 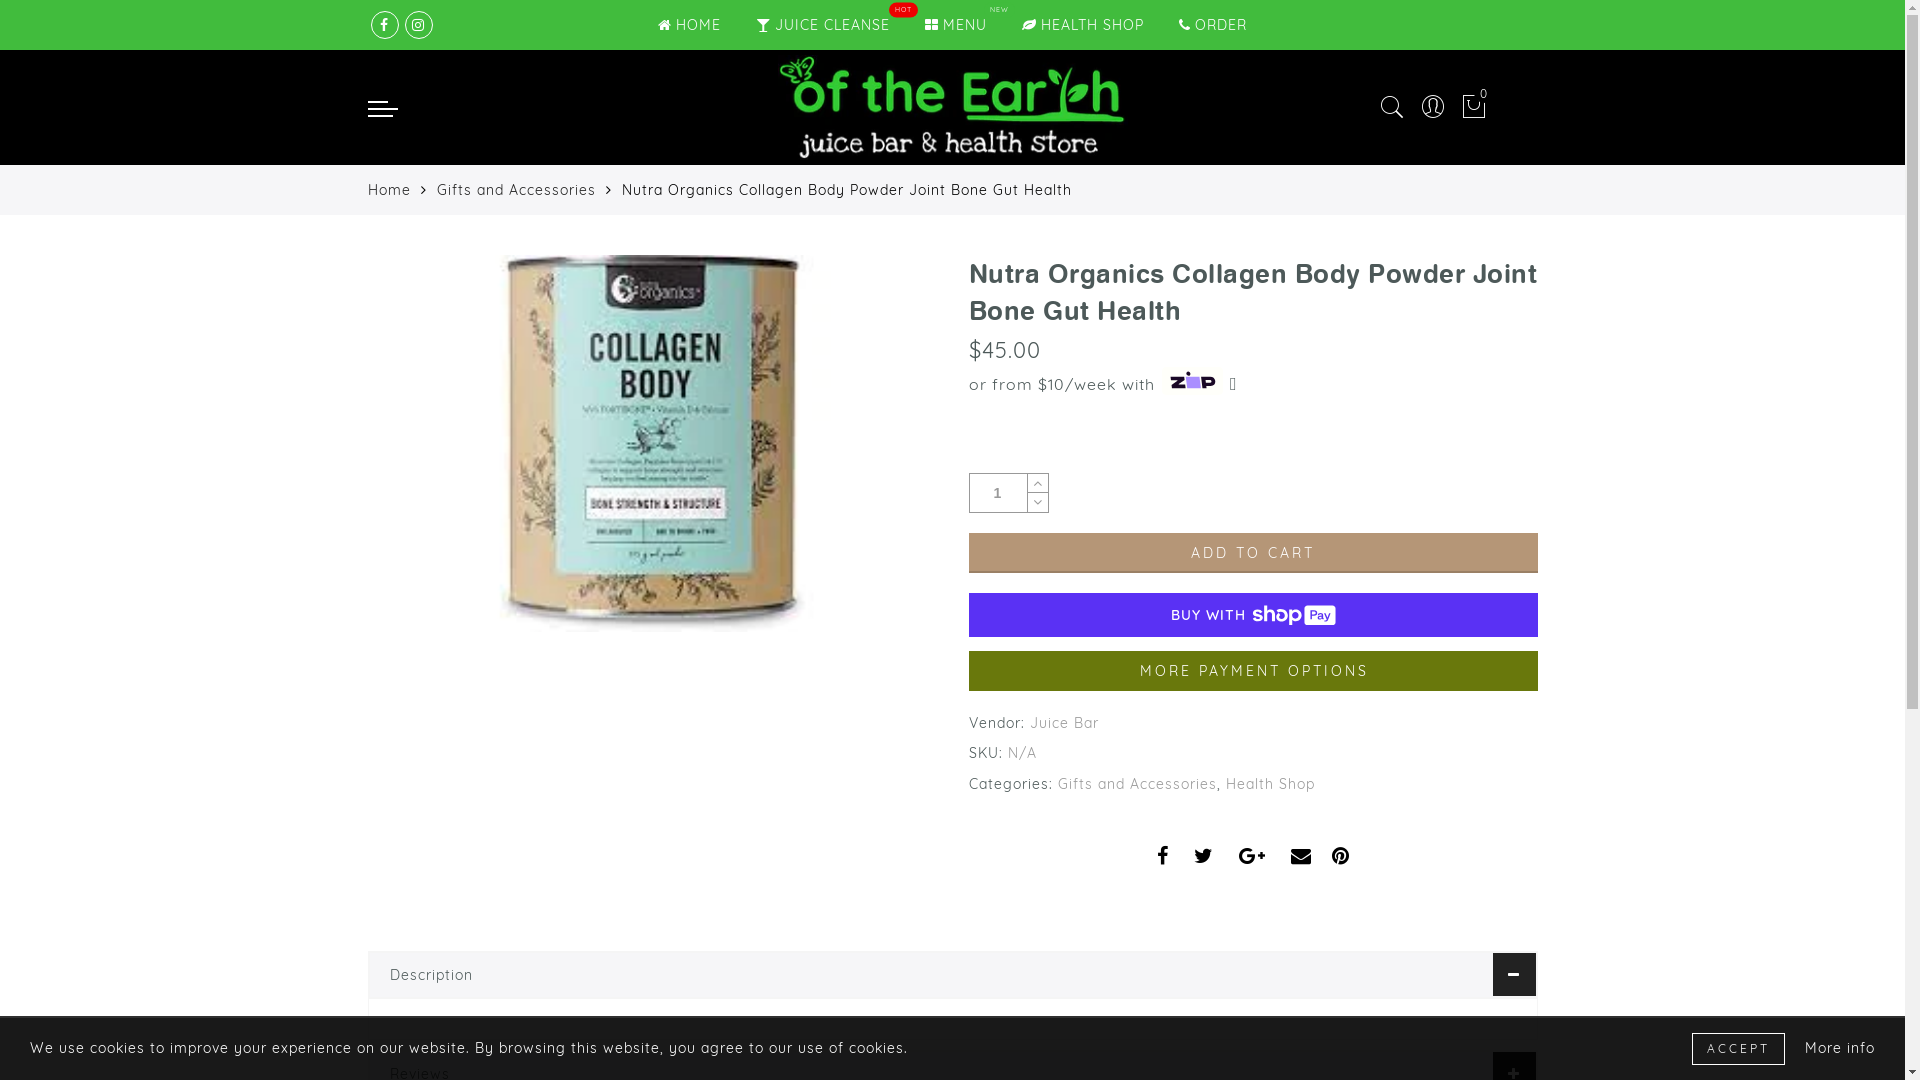 What do you see at coordinates (1252, 671) in the screenshot?
I see `MORE PAYMENT OPTIONS` at bounding box center [1252, 671].